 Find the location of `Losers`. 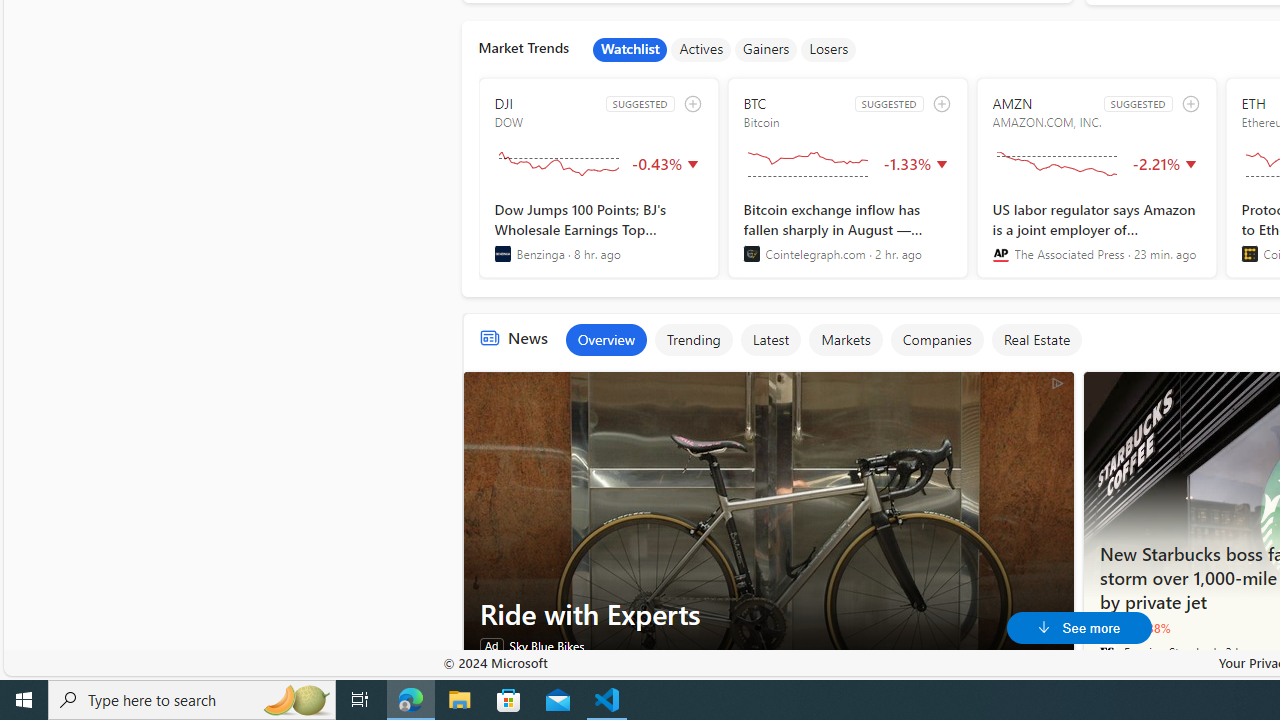

Losers is located at coordinates (829, 50).